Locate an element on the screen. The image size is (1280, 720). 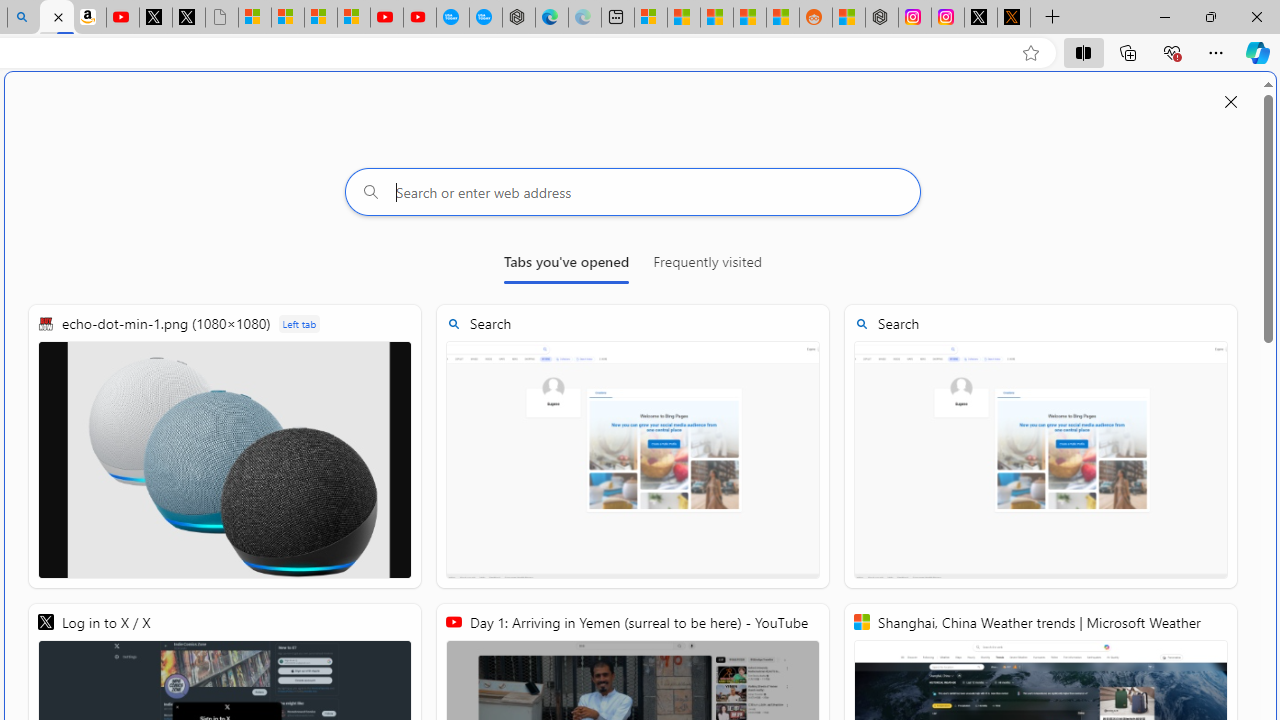
Gloom - YouTube is located at coordinates (387, 18).